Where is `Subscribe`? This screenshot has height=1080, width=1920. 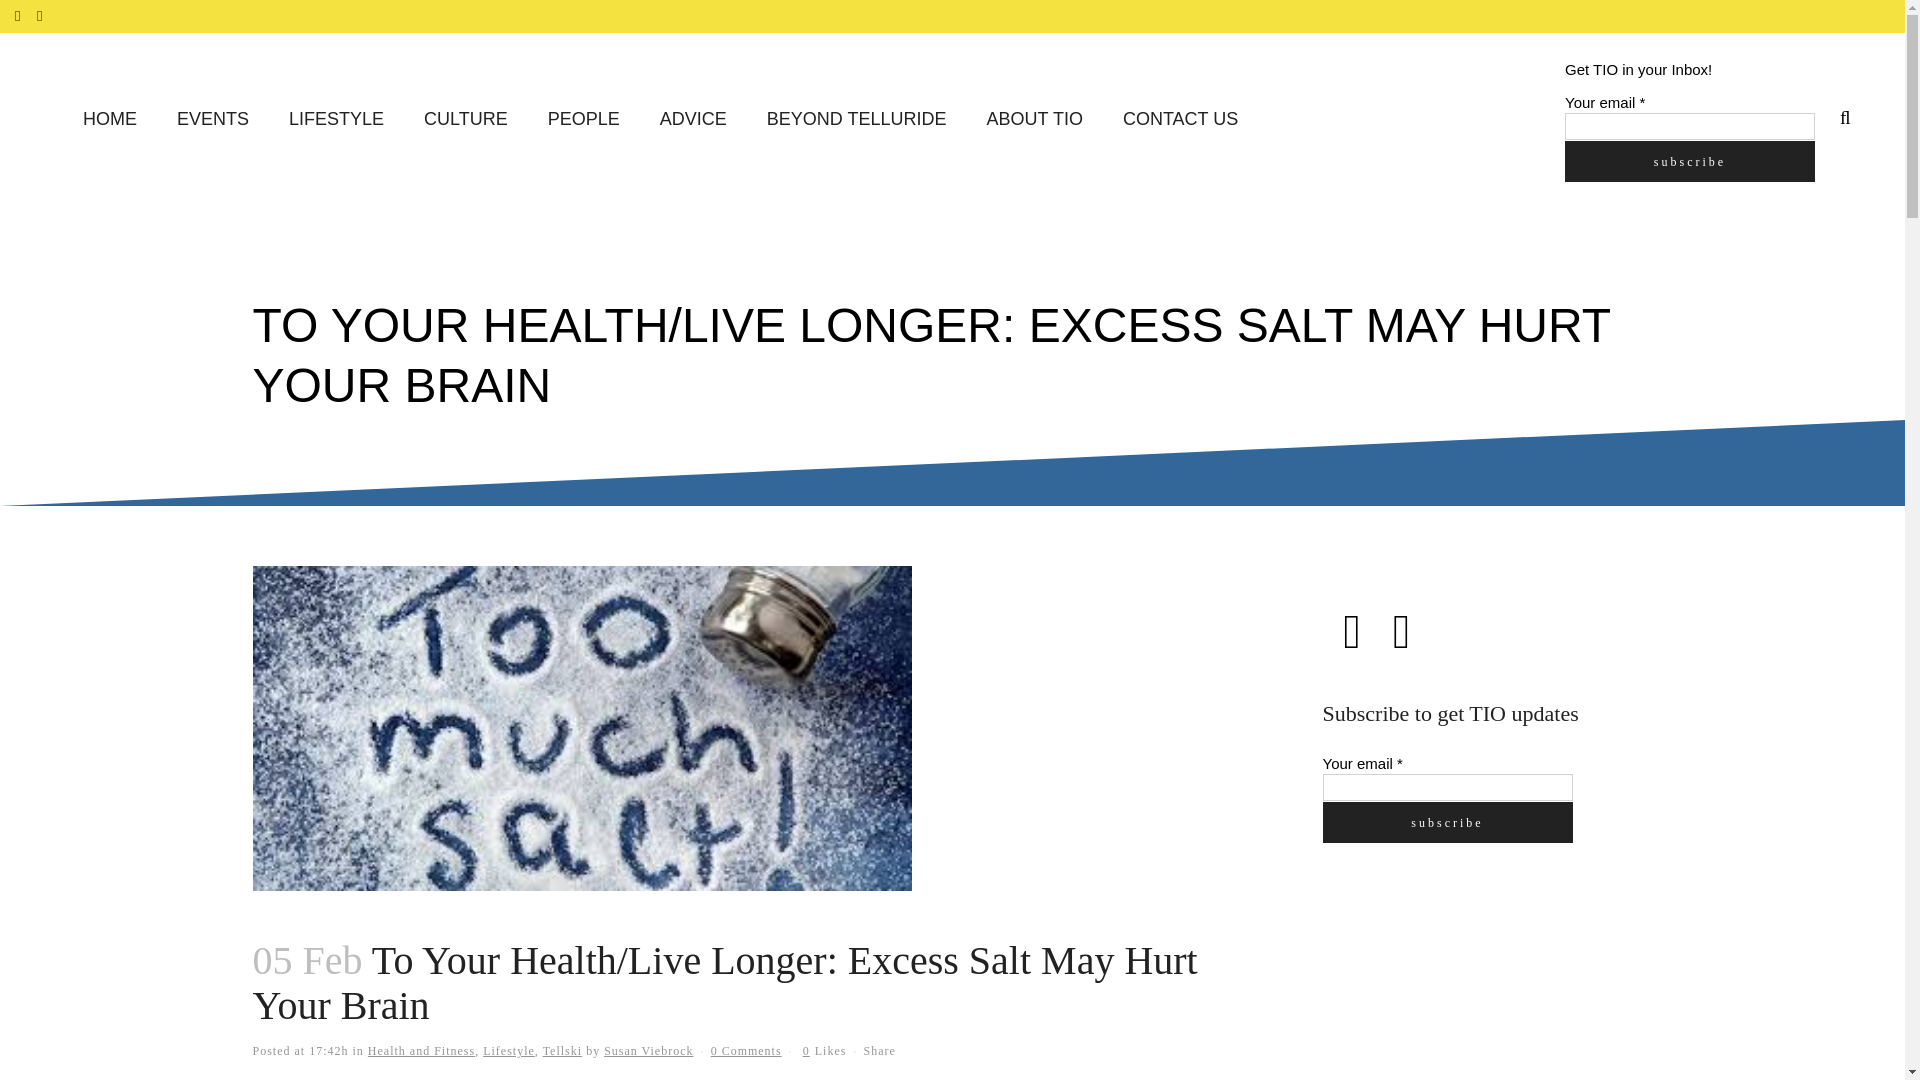
Subscribe is located at coordinates (1689, 160).